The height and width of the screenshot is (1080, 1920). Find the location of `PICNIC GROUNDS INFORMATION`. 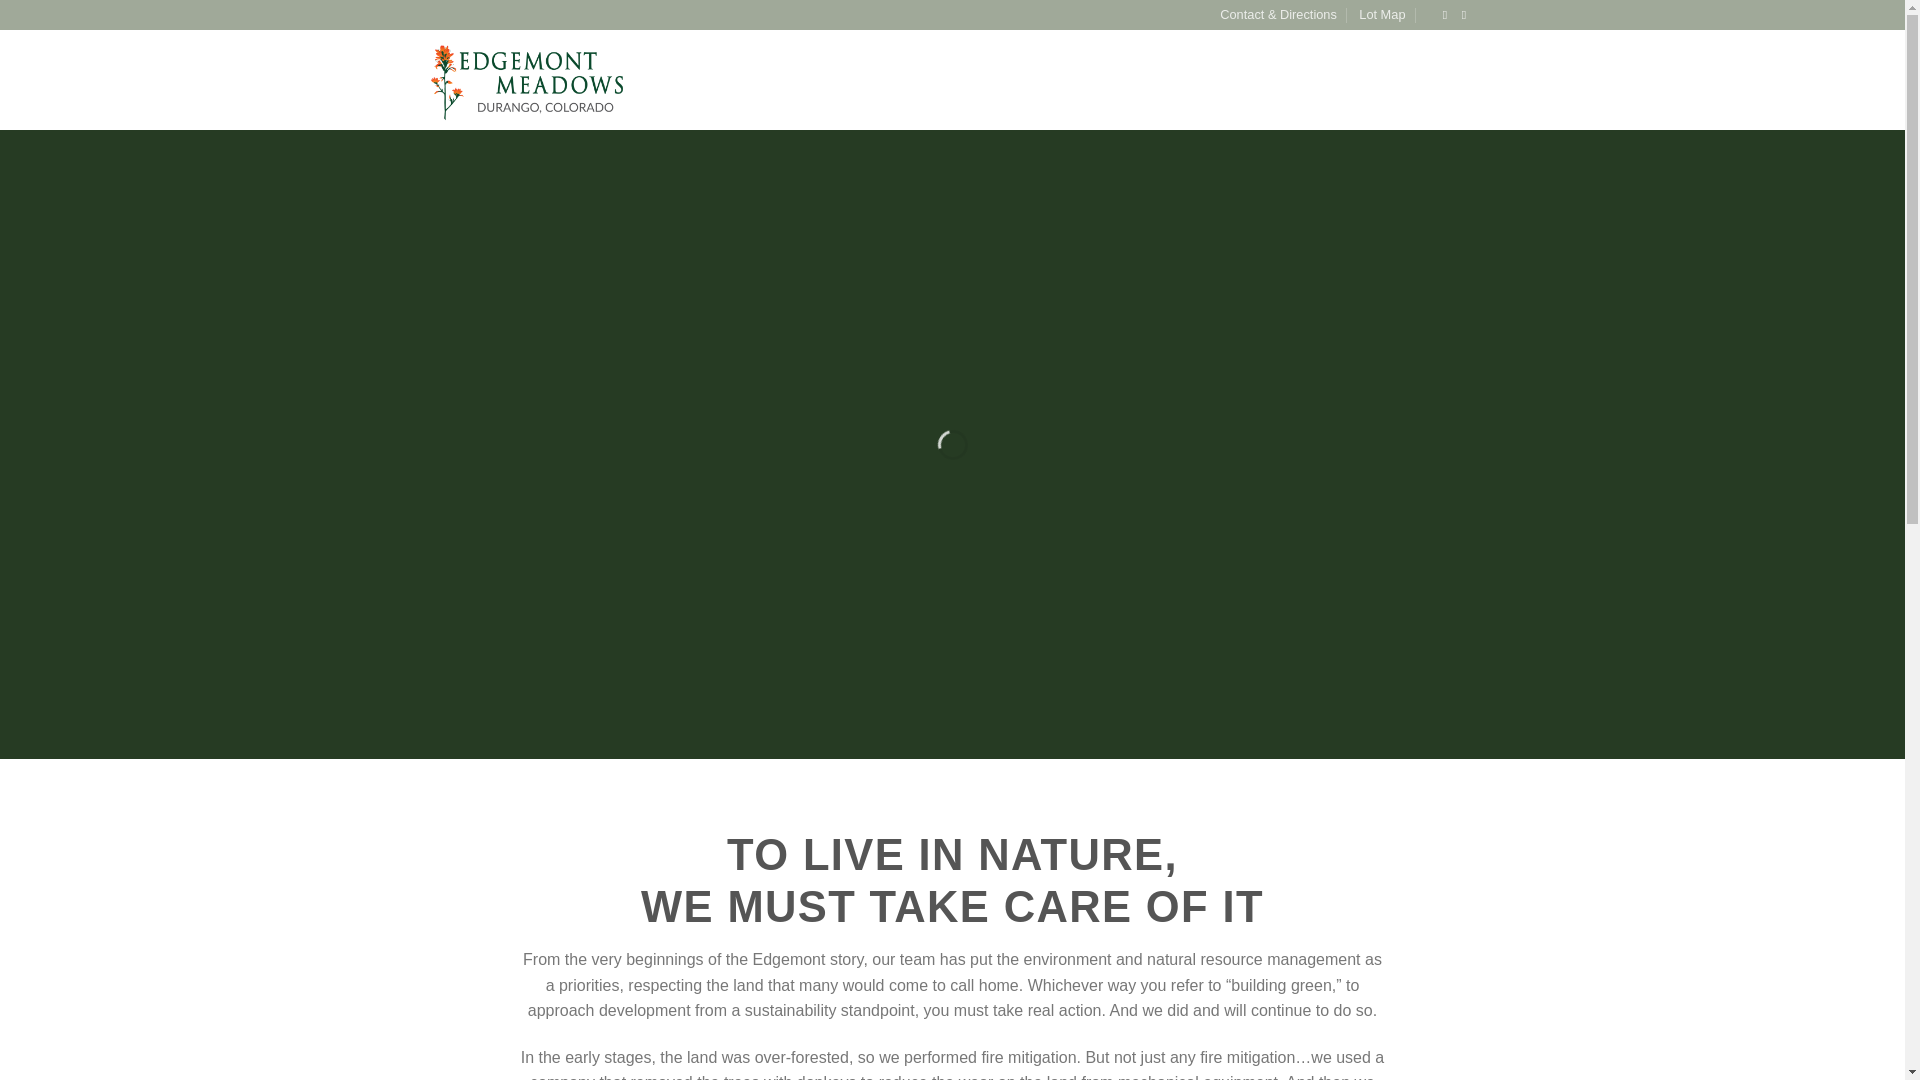

PICNIC GROUNDS INFORMATION is located at coordinates (1372, 80).